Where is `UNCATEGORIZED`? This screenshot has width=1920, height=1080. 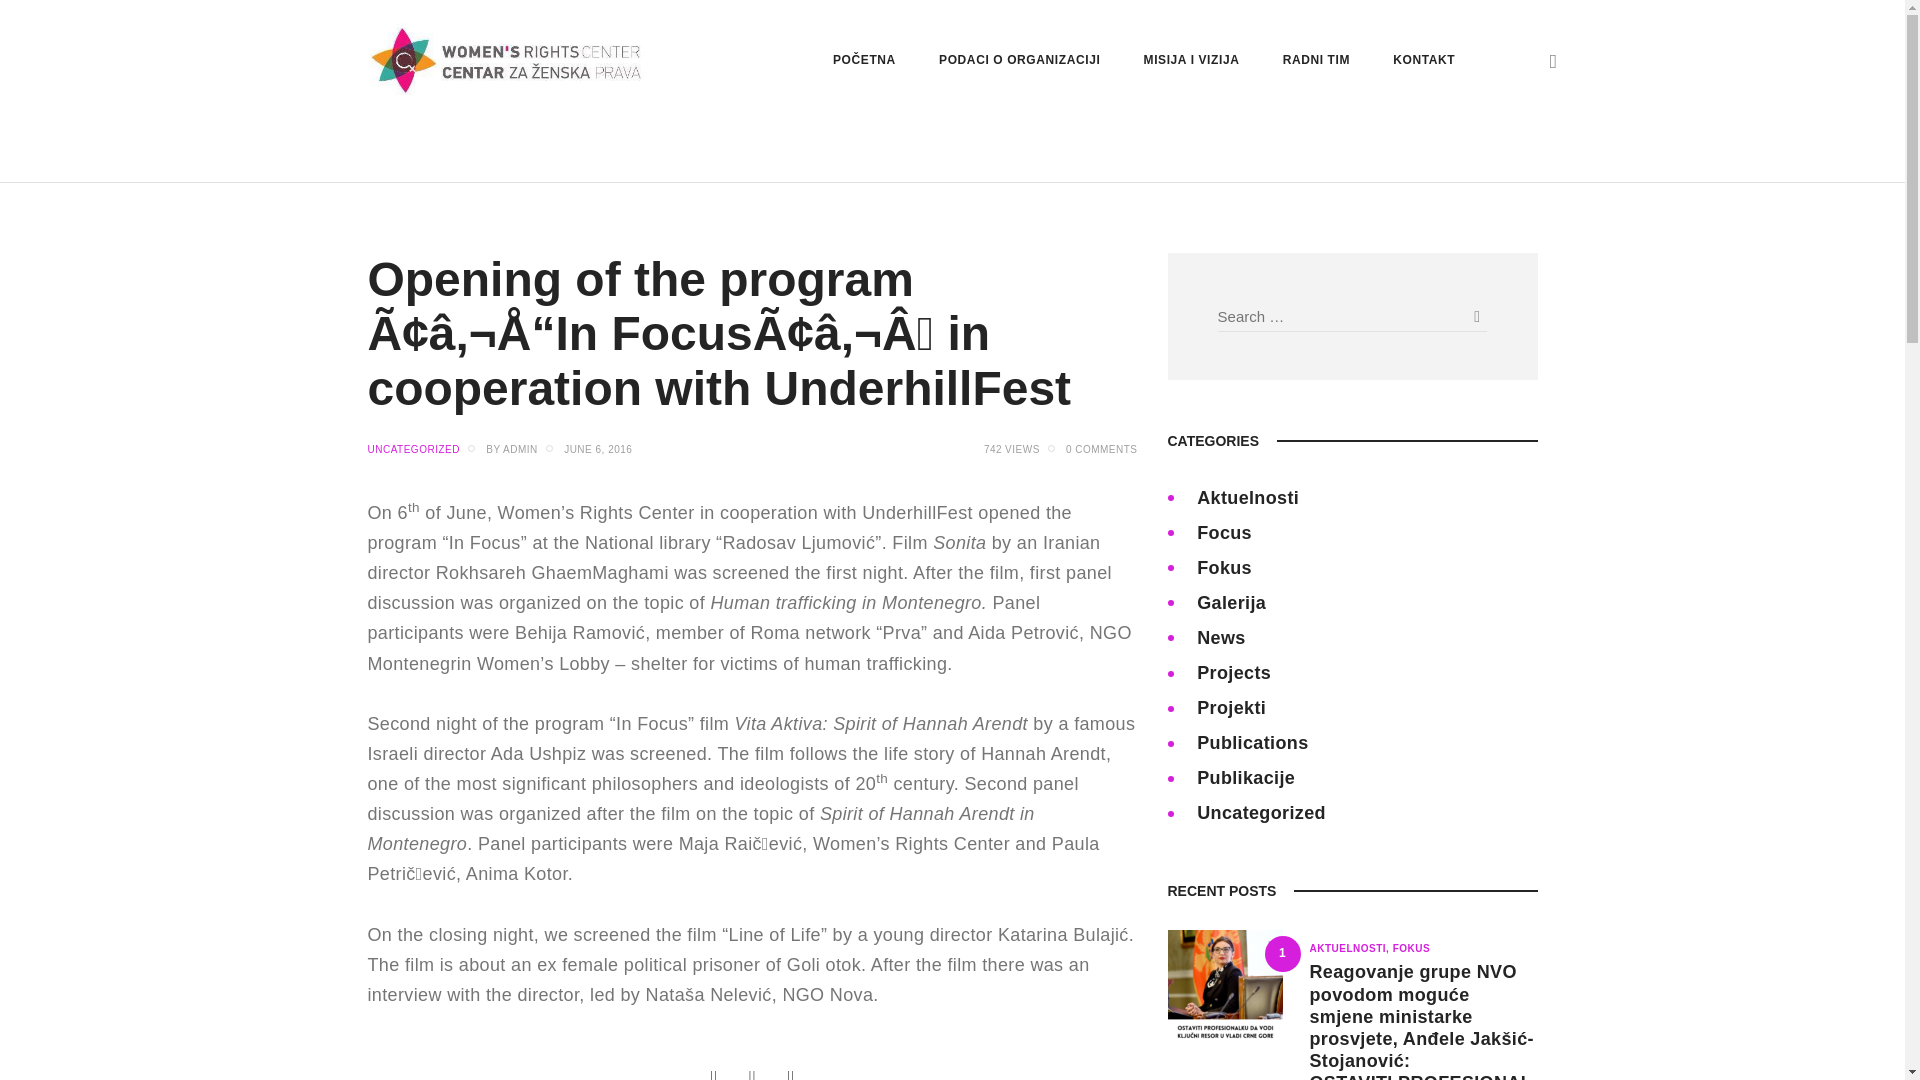 UNCATEGORIZED is located at coordinates (414, 448).